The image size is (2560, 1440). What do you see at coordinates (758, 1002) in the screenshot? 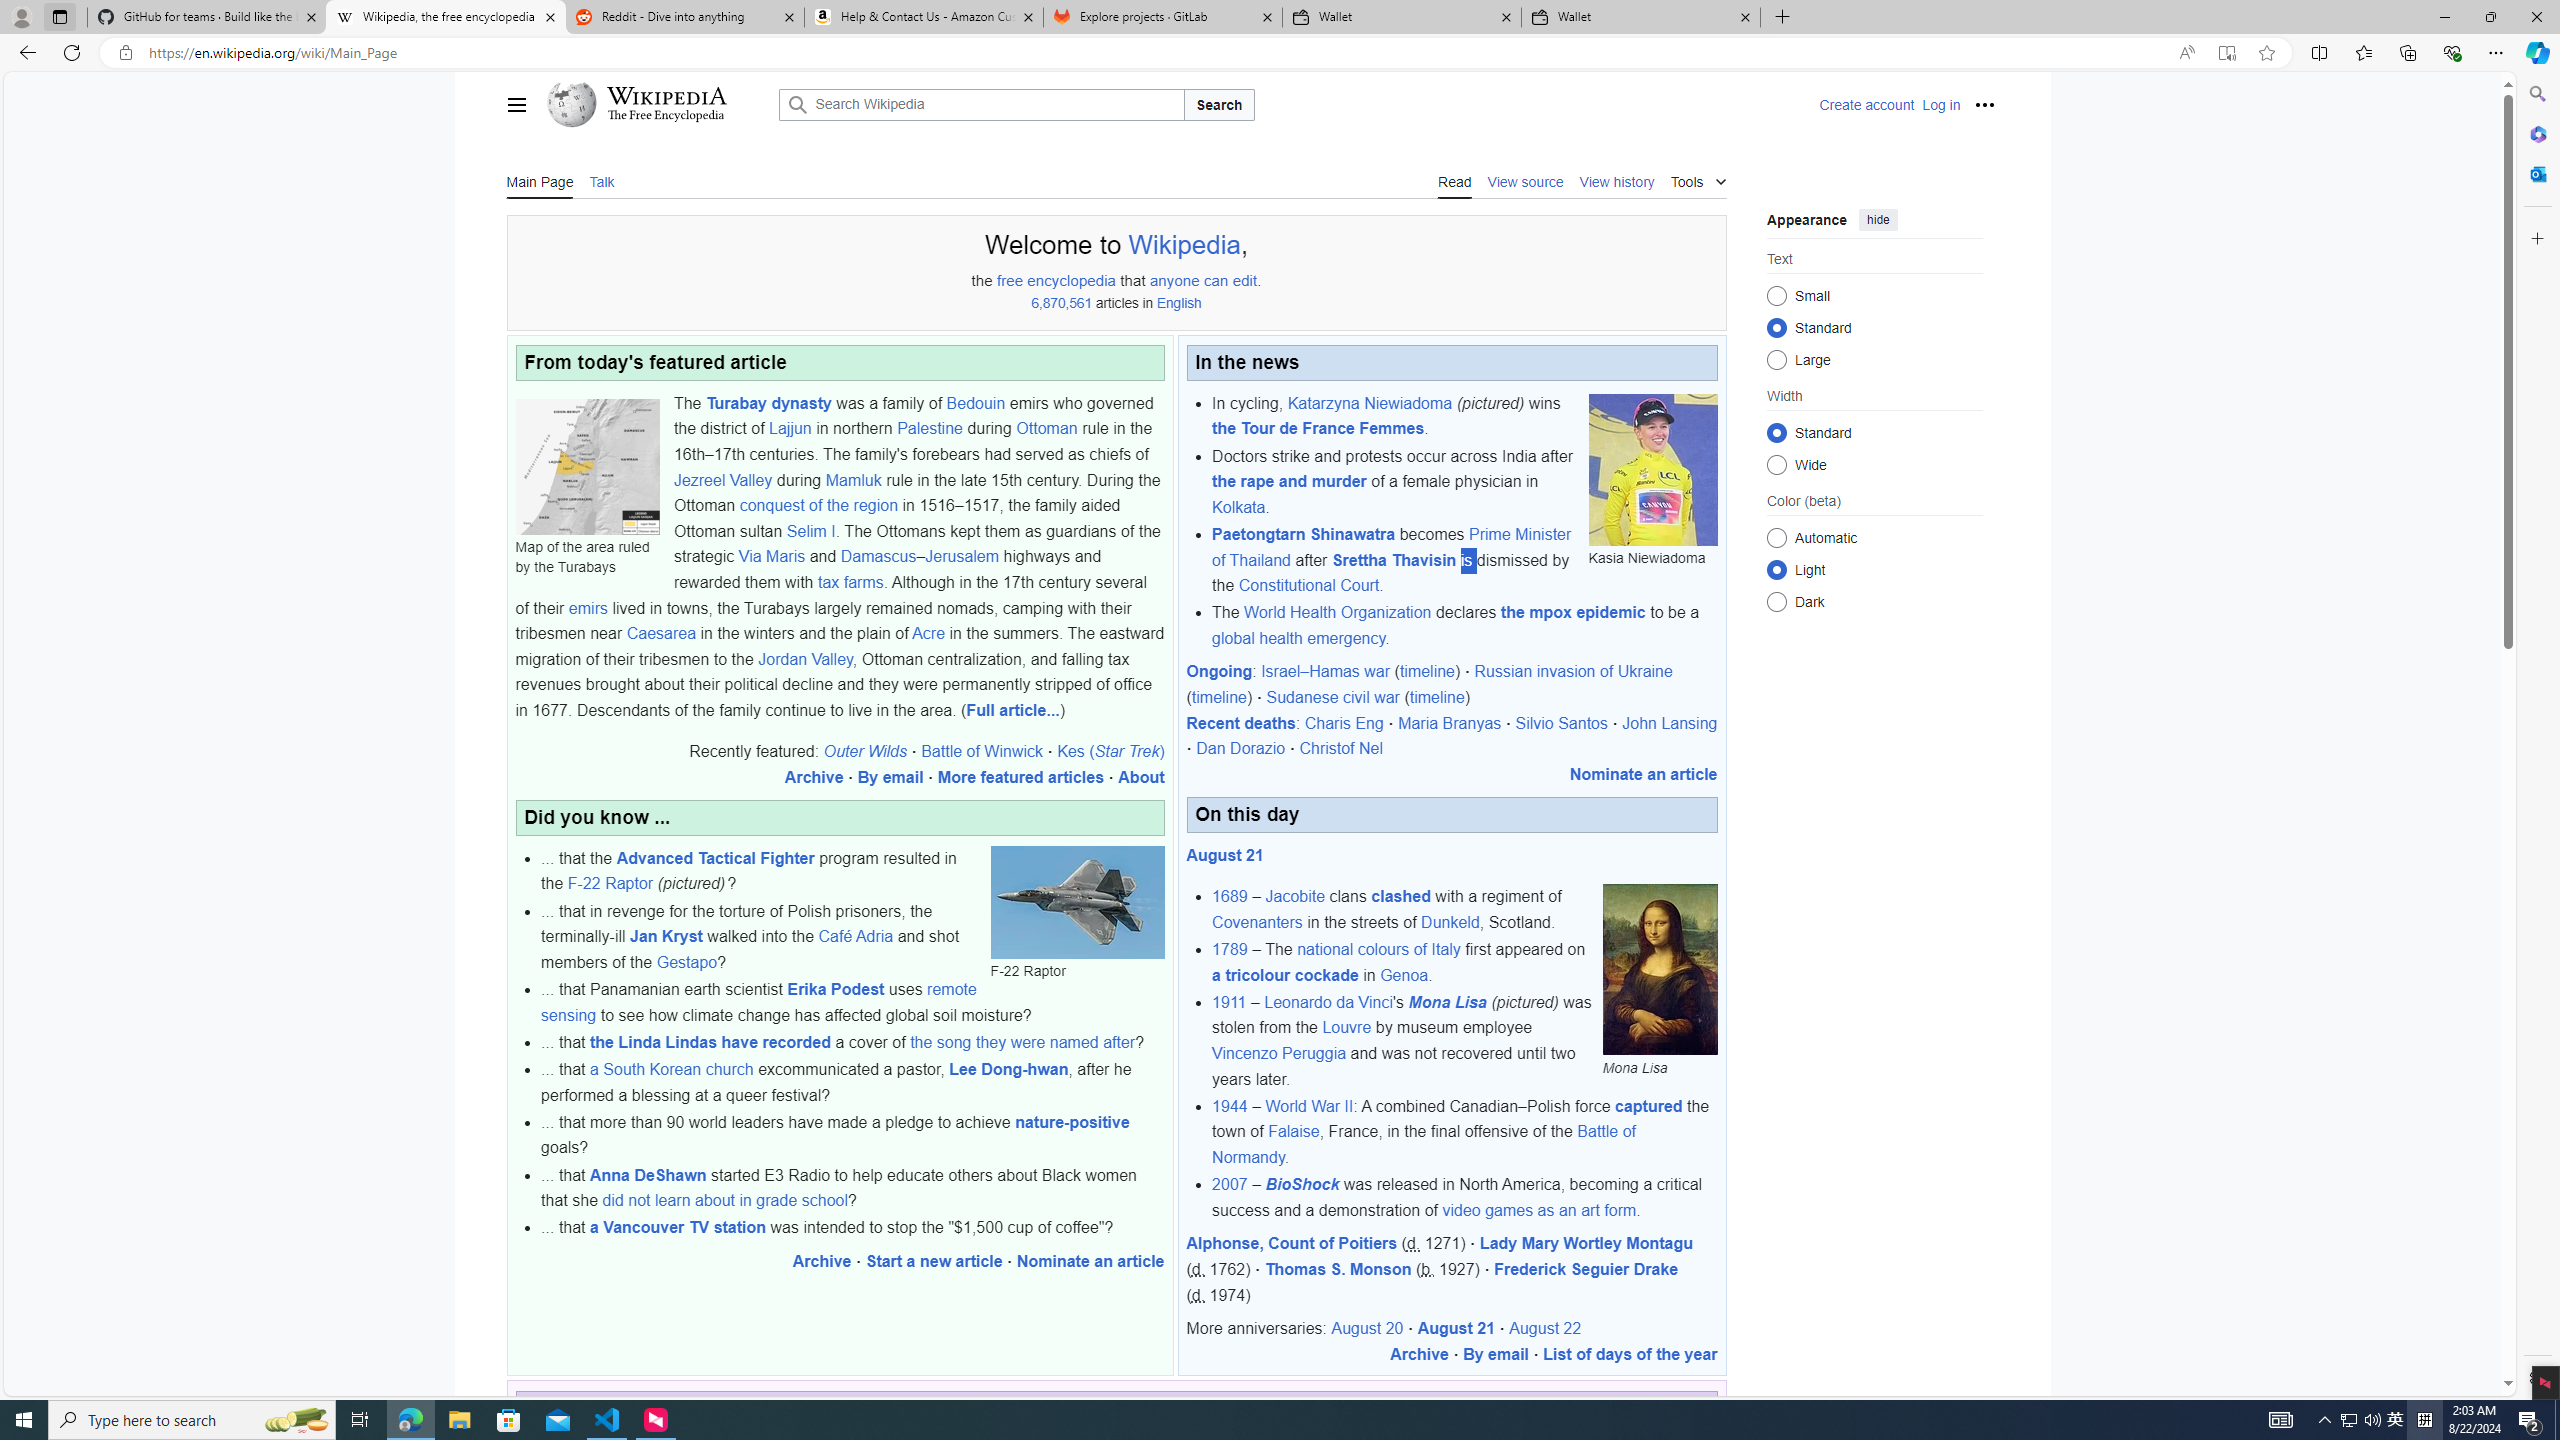
I see `remote sensing` at bounding box center [758, 1002].